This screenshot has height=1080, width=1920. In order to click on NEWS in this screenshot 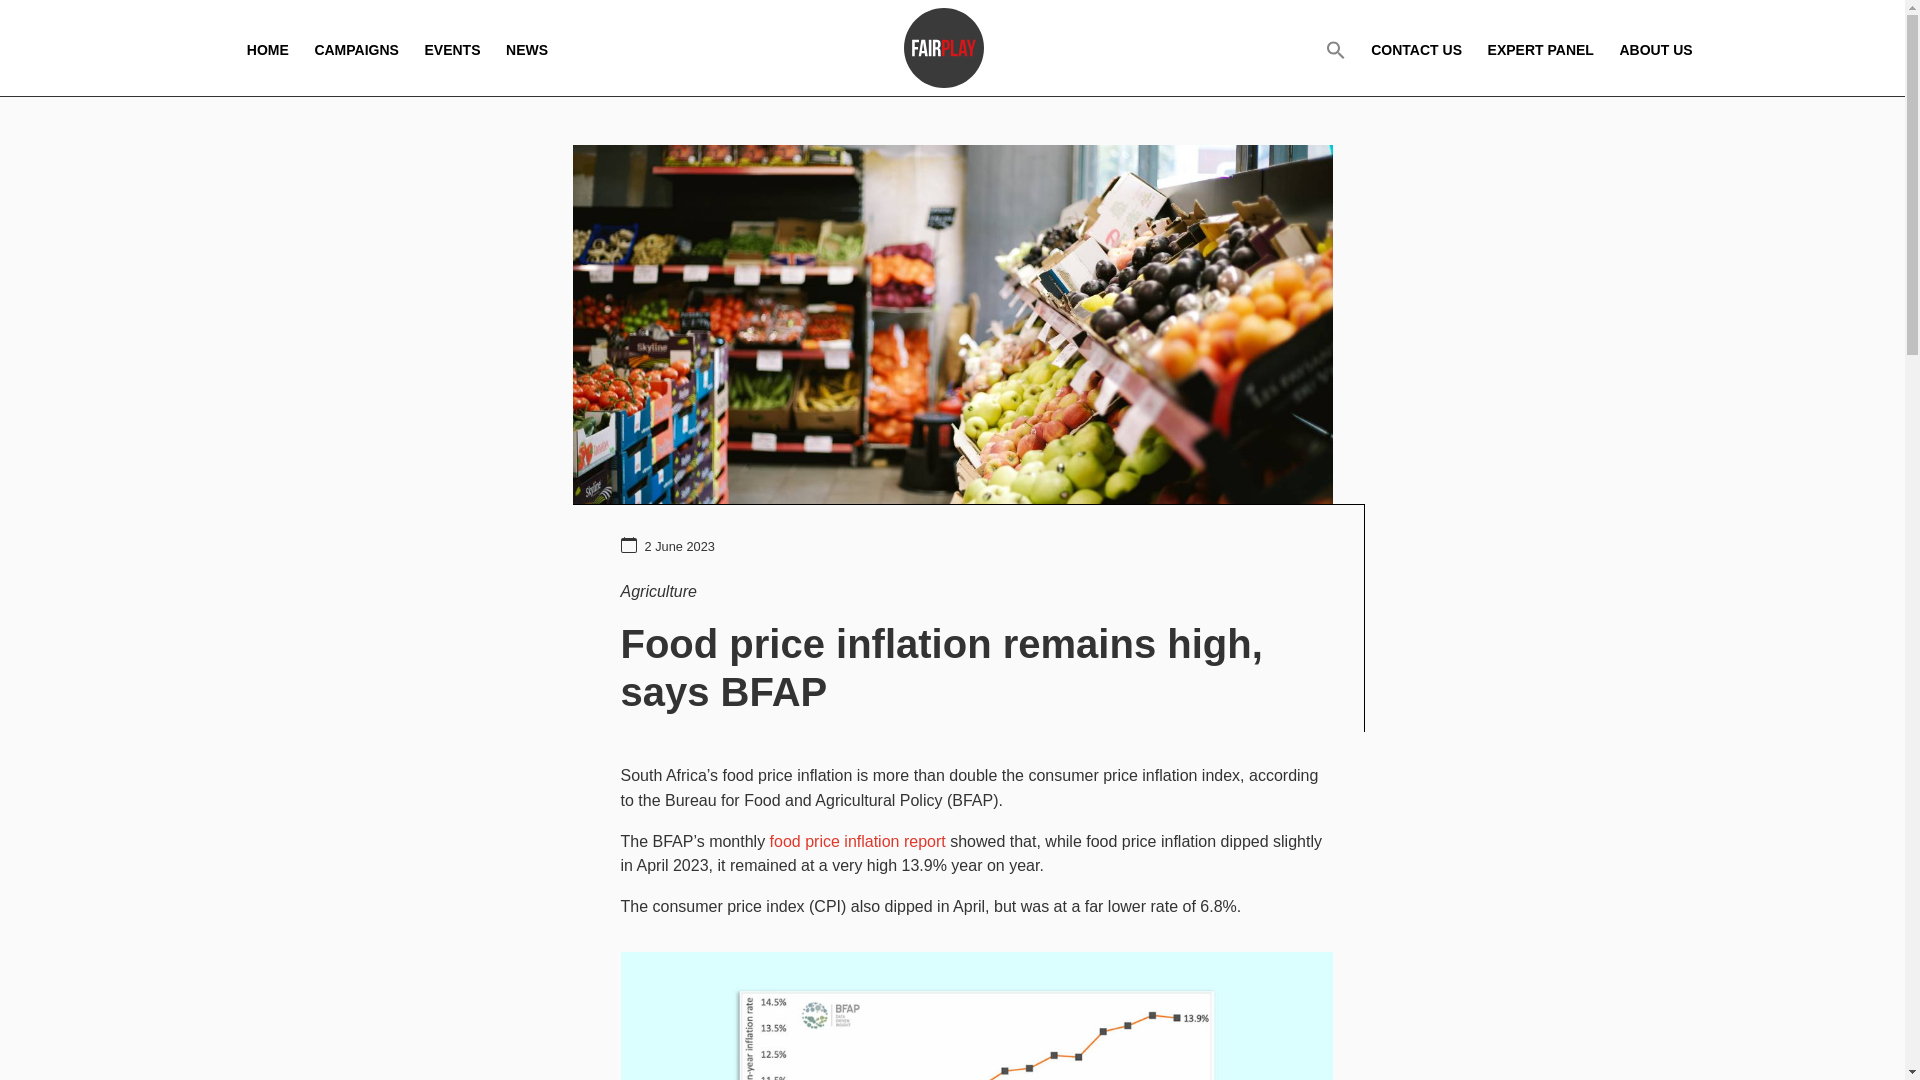, I will do `click(526, 48)`.